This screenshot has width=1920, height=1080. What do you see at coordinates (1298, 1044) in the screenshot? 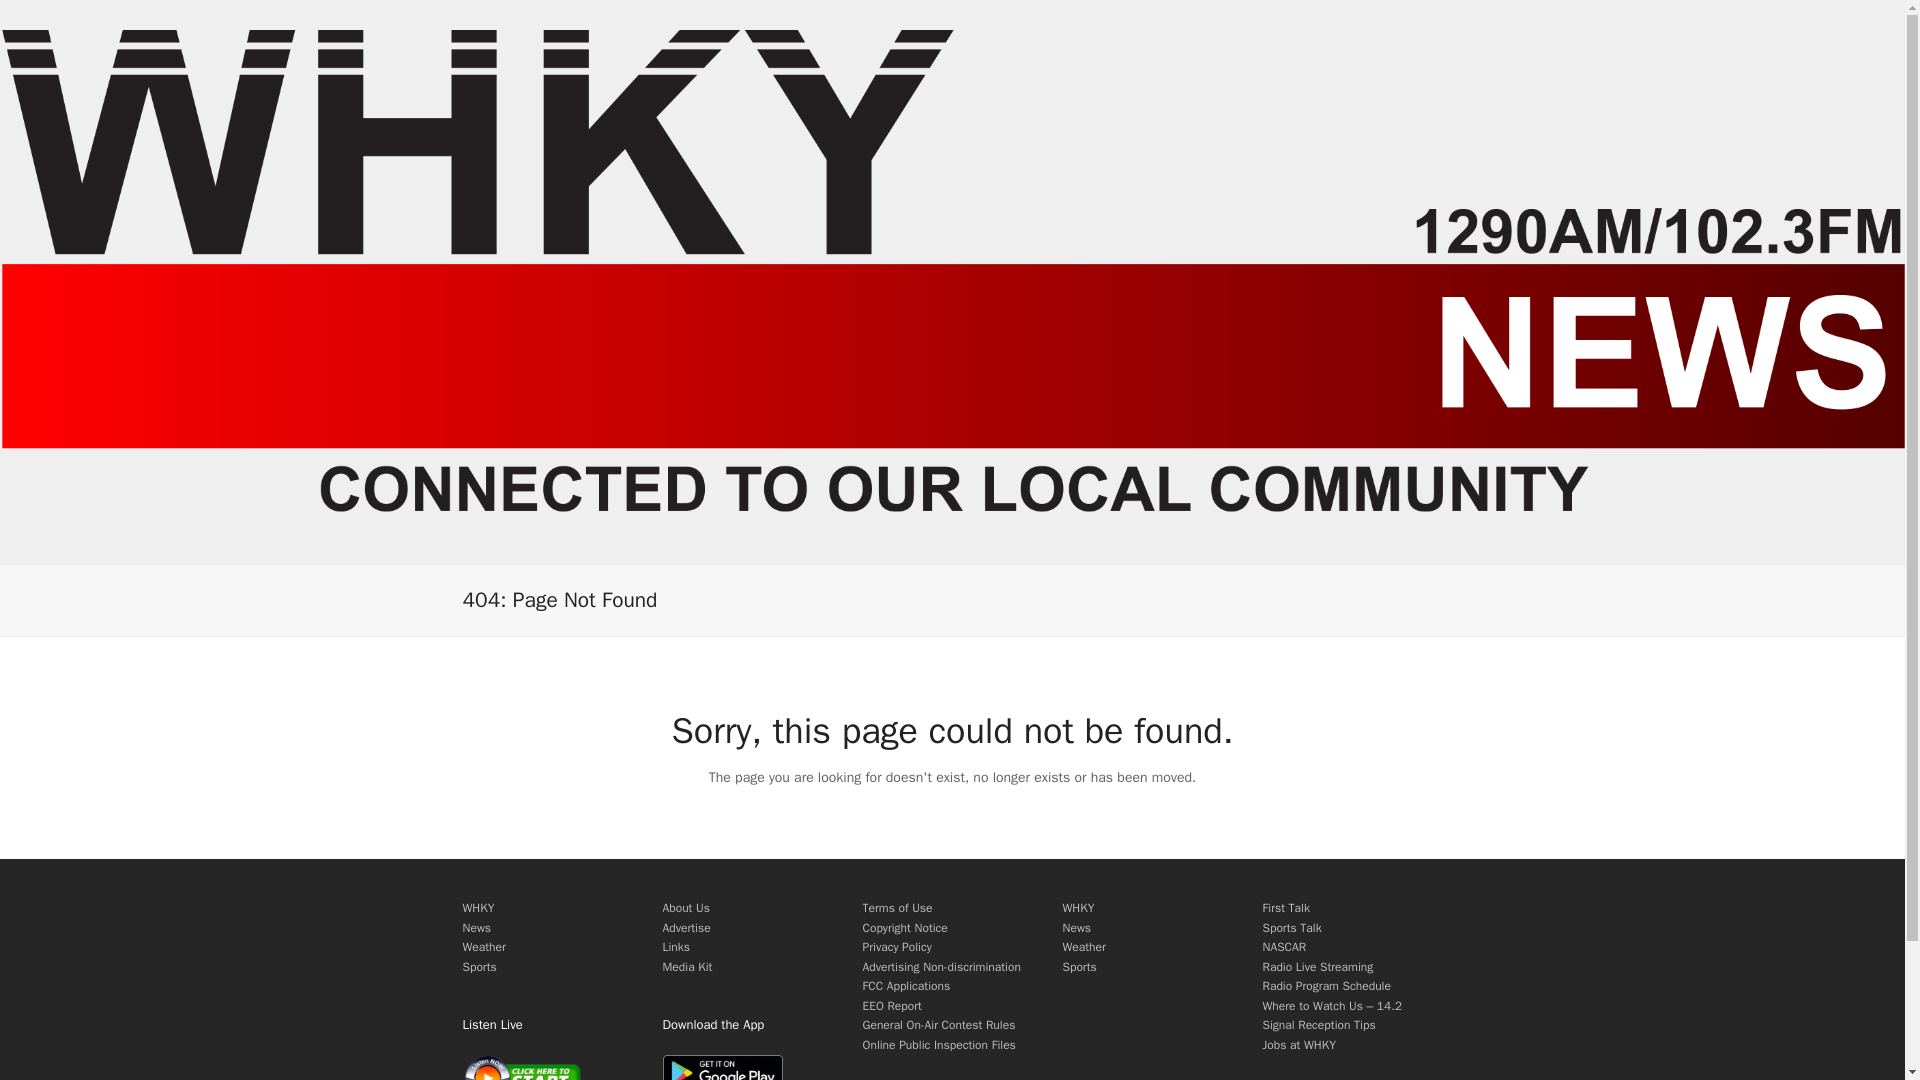
I see `Jobs at WHKY` at bounding box center [1298, 1044].